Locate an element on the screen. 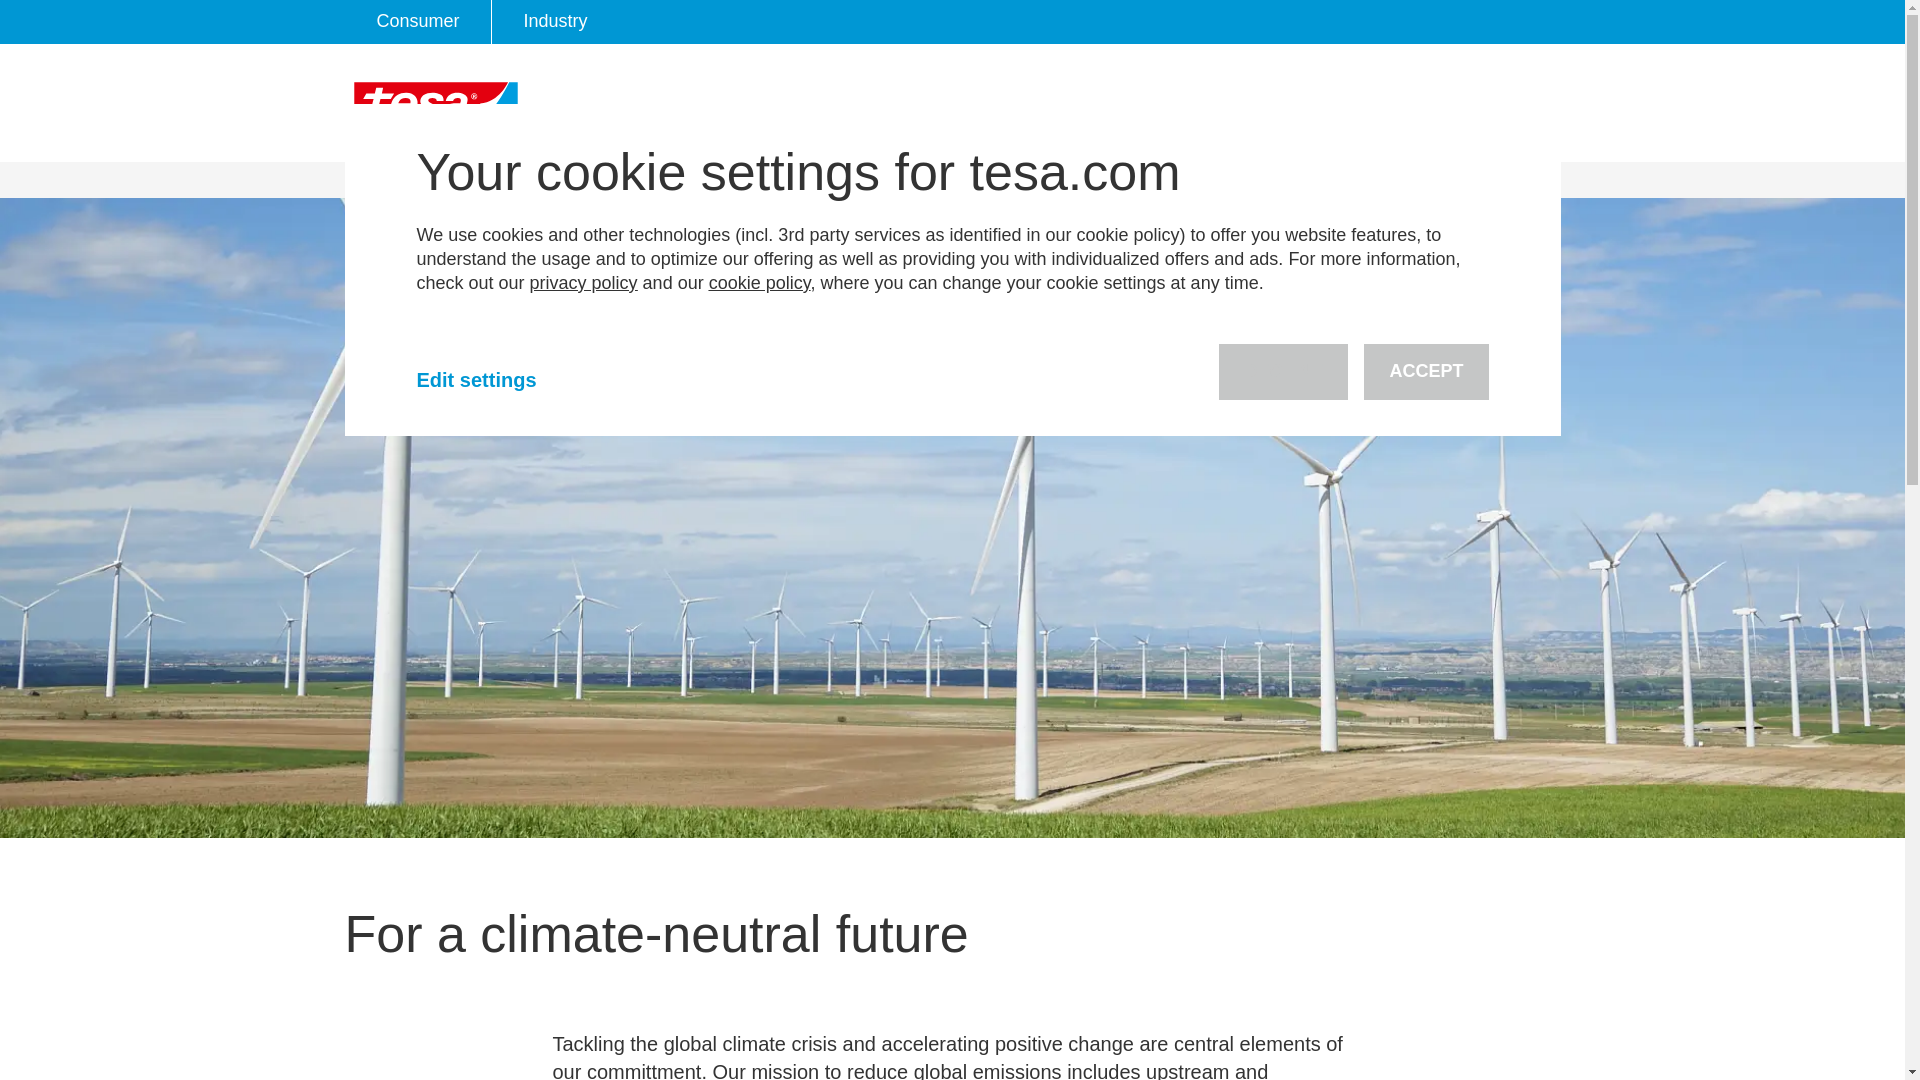 The image size is (1920, 1080). Edit settings is located at coordinates (498, 380).